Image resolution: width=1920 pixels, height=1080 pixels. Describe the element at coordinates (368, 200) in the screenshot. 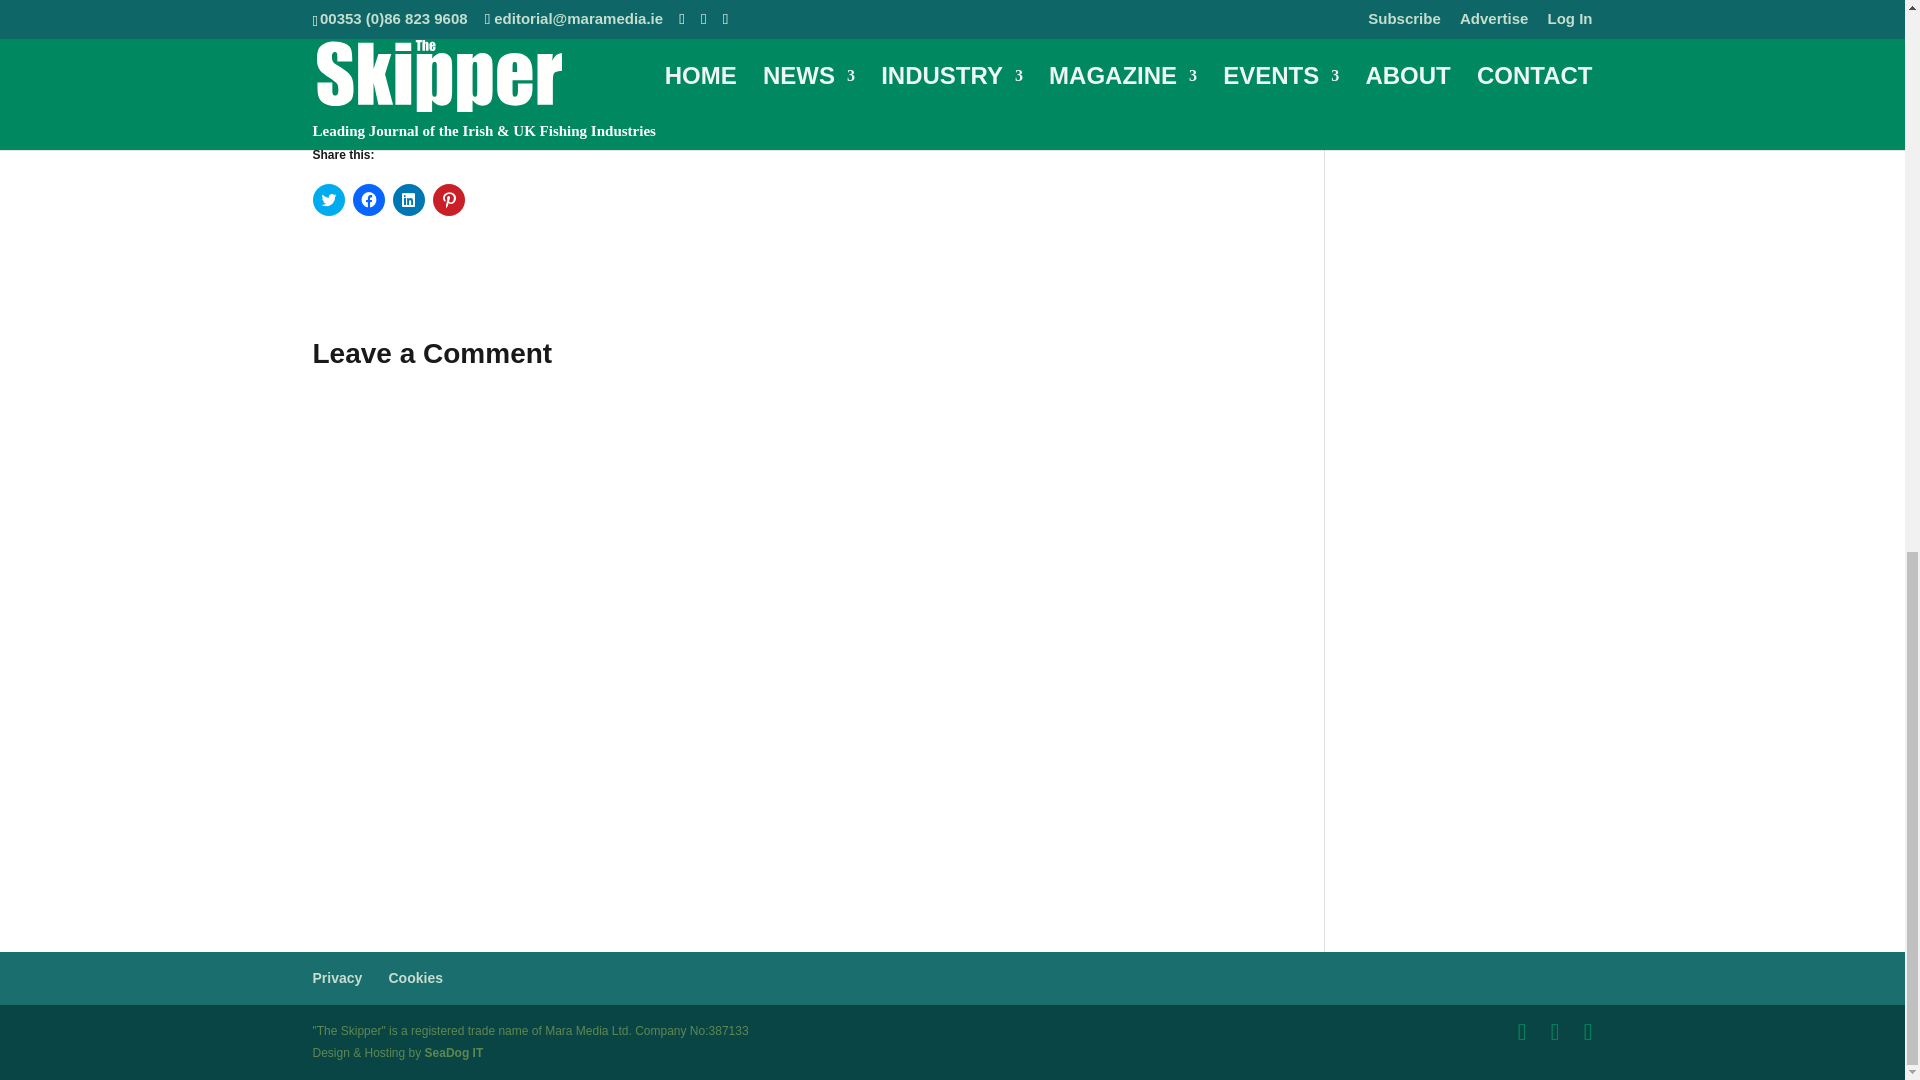

I see `Click to share on Facebook` at that location.